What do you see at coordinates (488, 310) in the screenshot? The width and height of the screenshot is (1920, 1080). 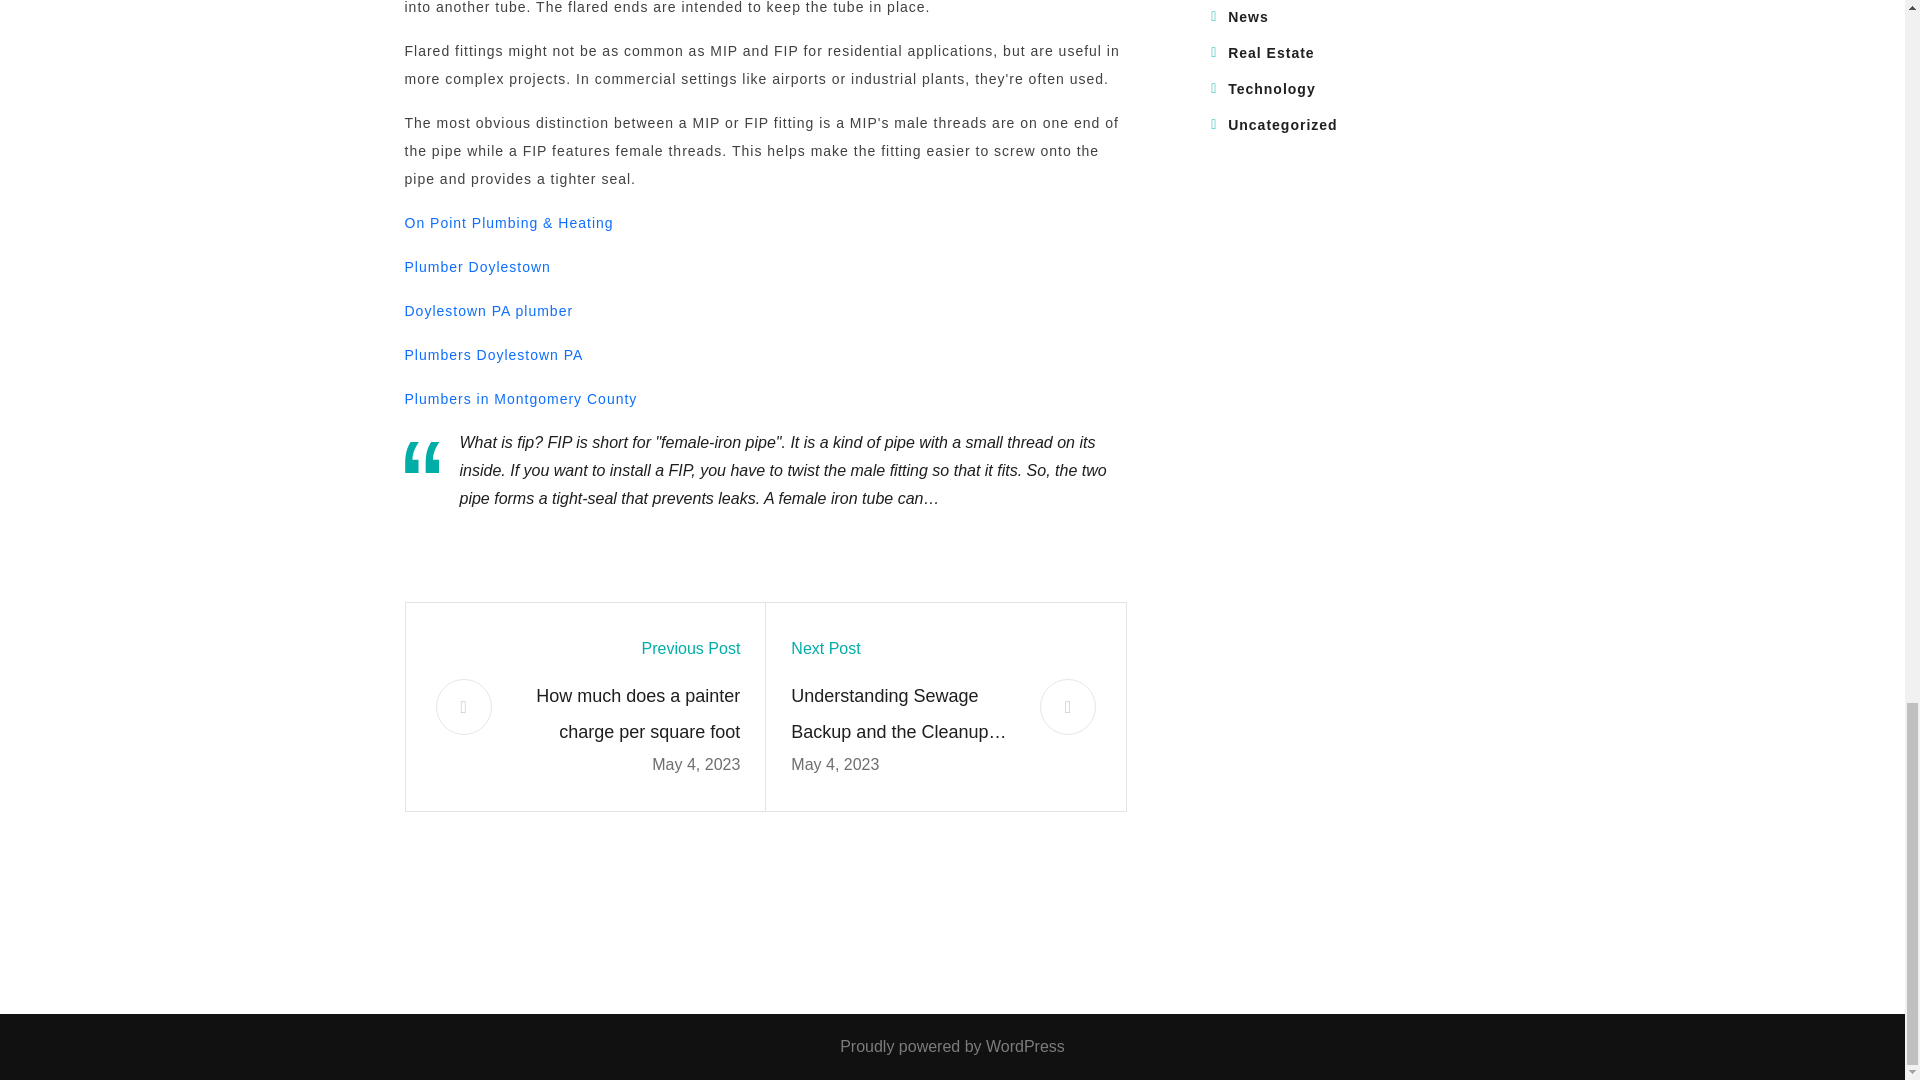 I see `Doylestown PA plumber` at bounding box center [488, 310].